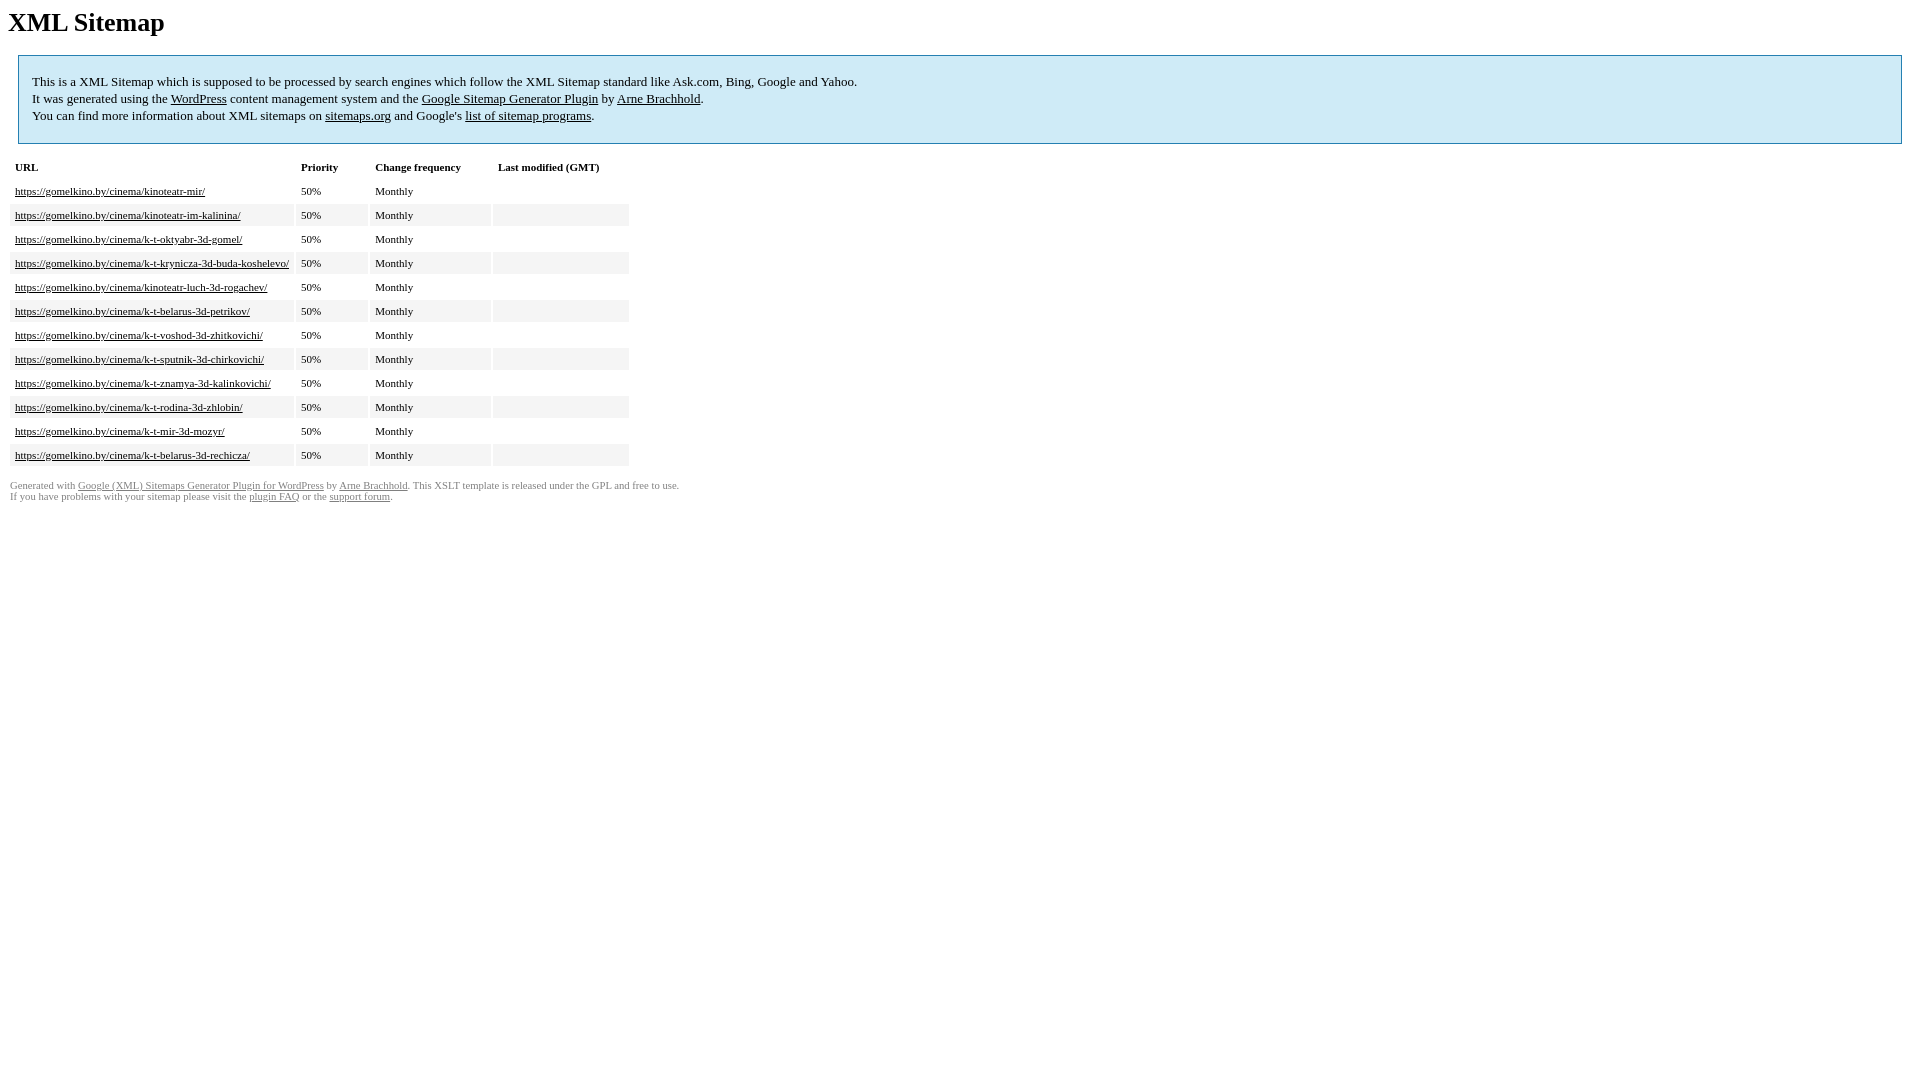  What do you see at coordinates (360, 496) in the screenshot?
I see `support forum` at bounding box center [360, 496].